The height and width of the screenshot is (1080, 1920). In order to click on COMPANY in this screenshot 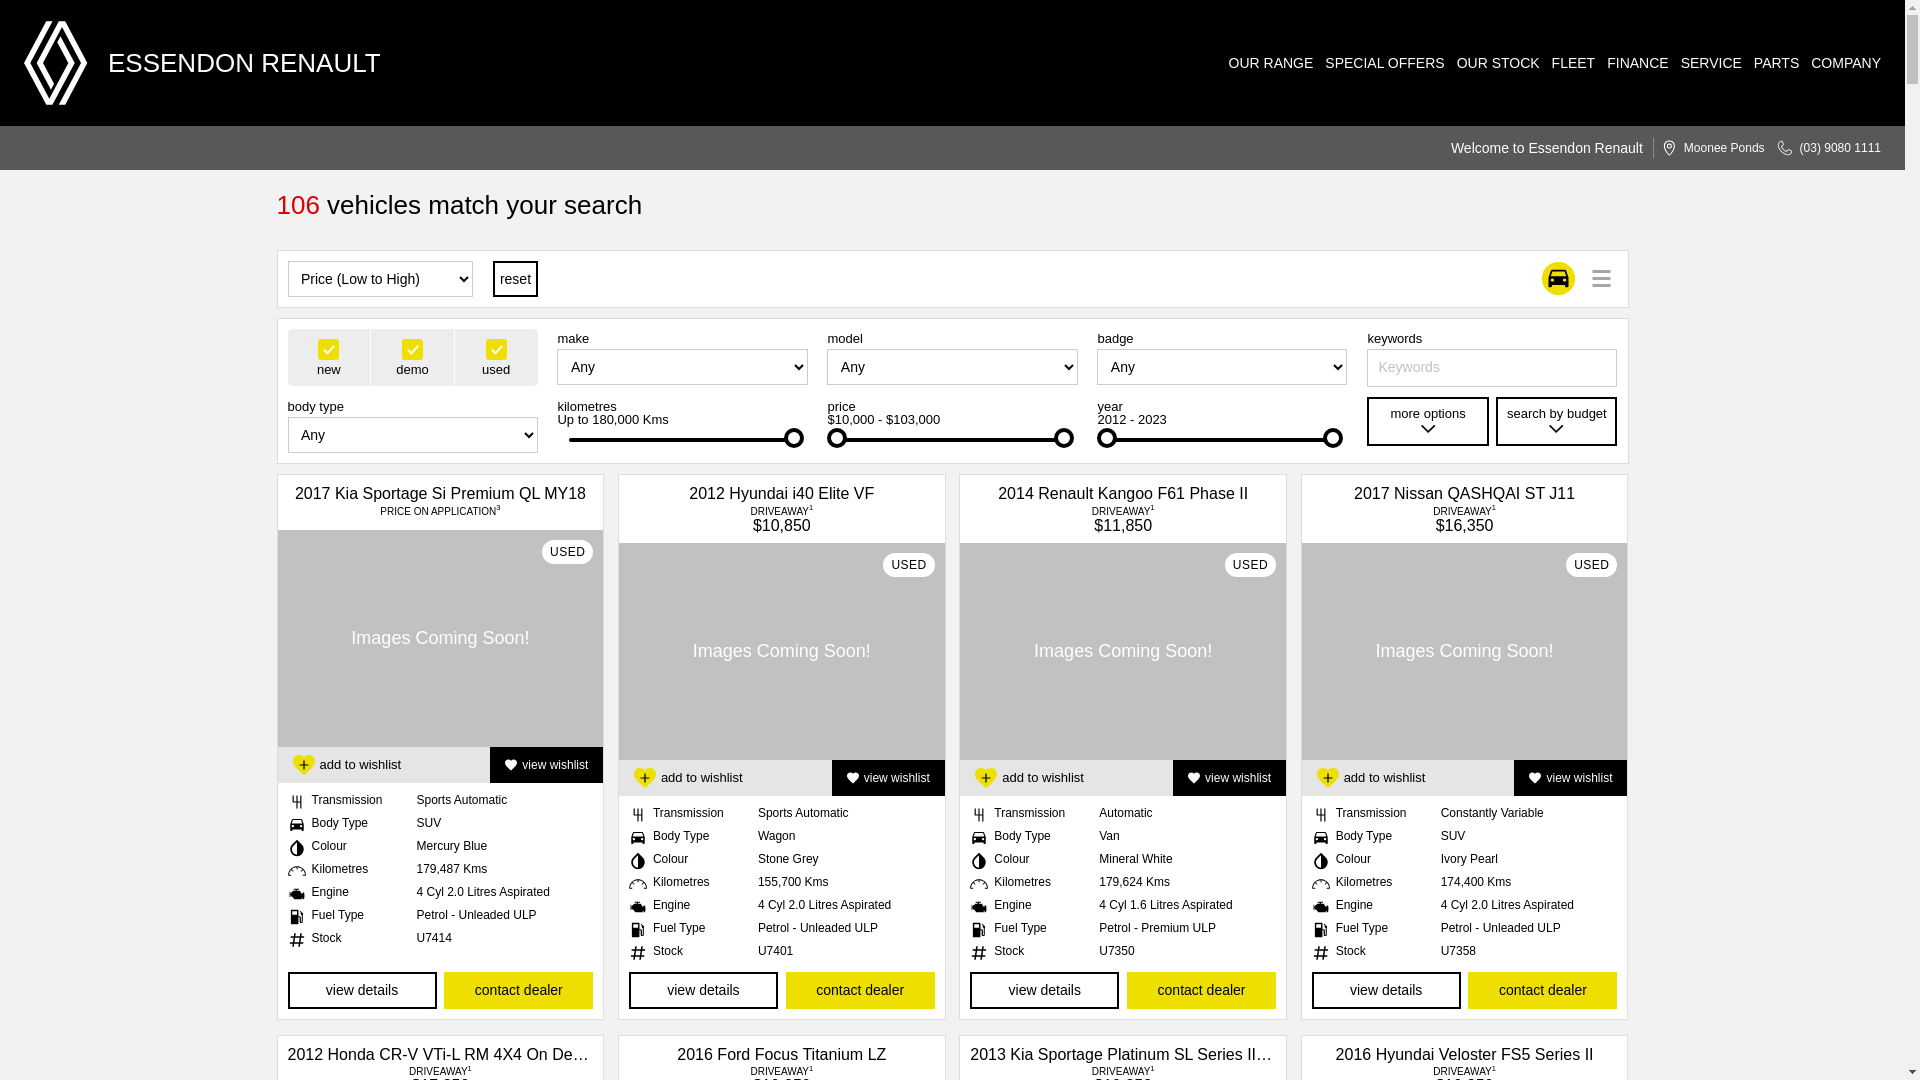, I will do `click(1840, 63)`.